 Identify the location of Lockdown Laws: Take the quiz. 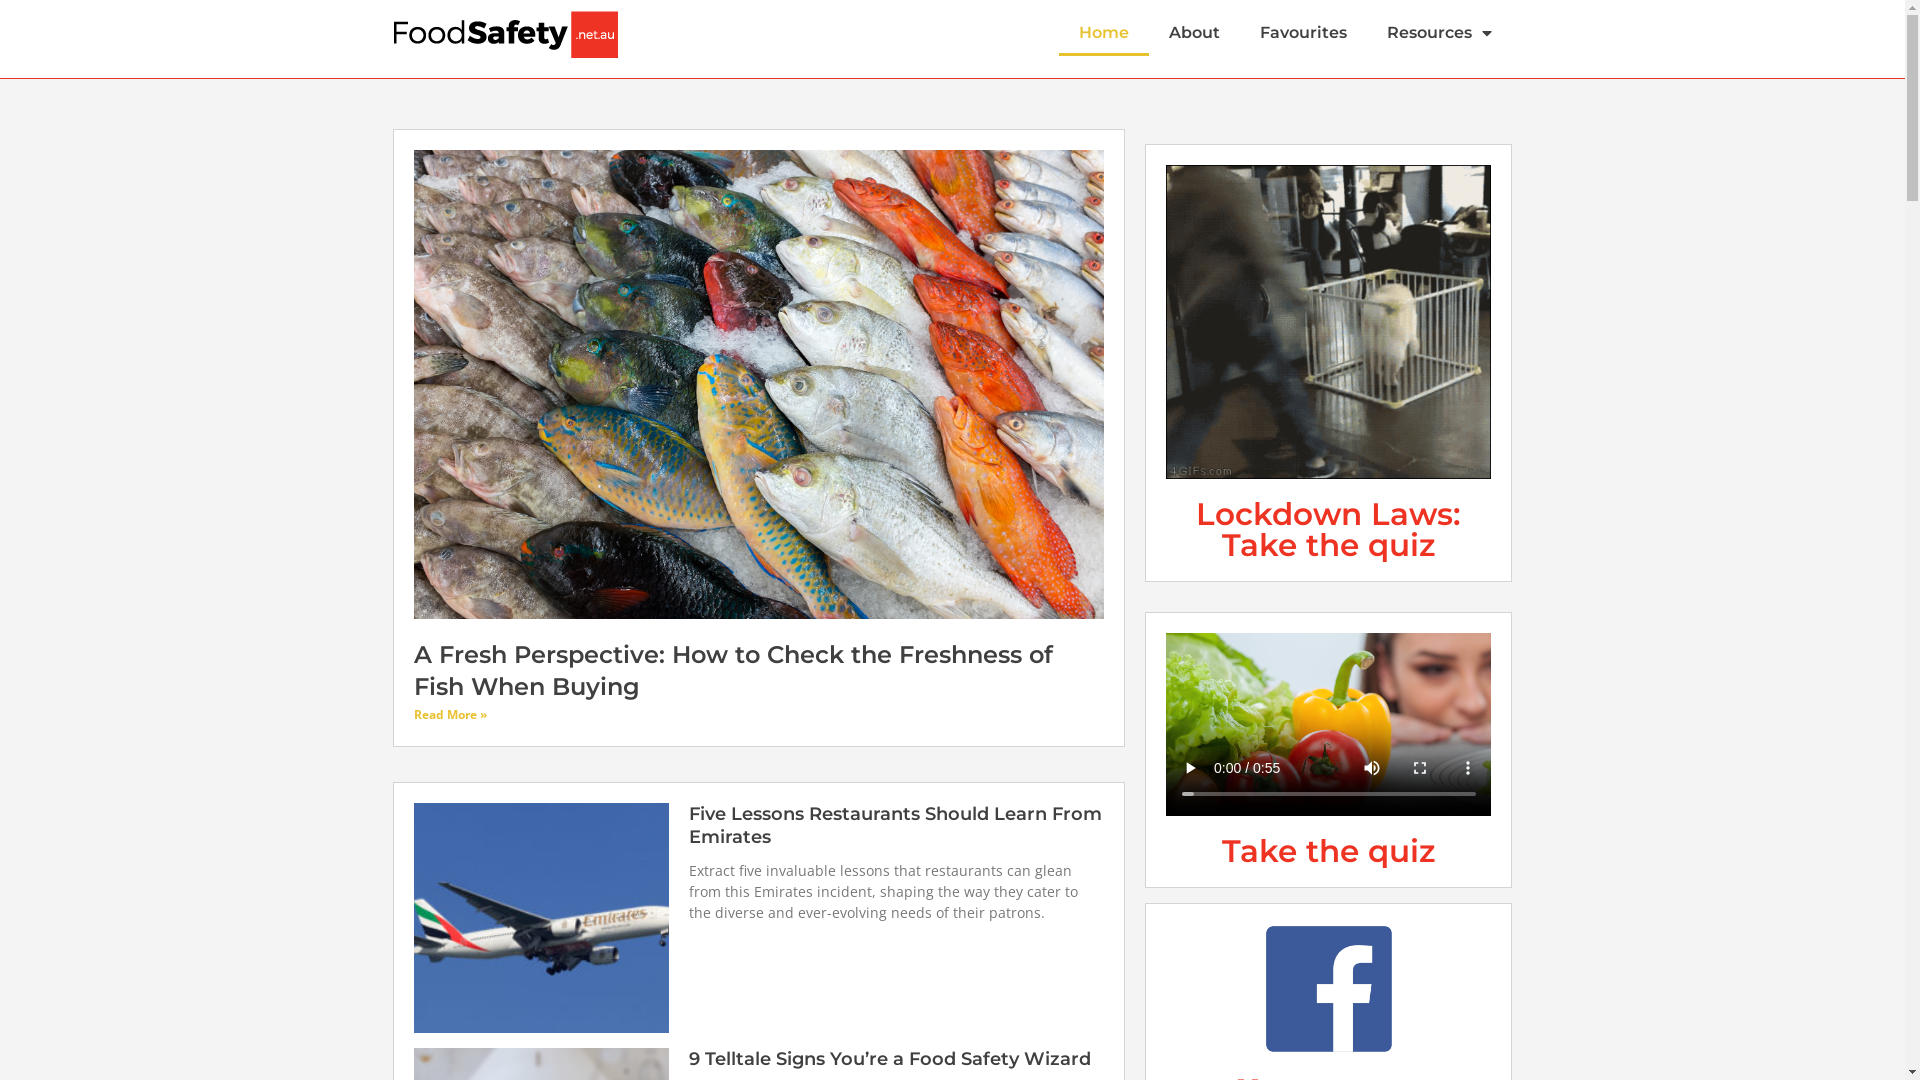
(1328, 530).